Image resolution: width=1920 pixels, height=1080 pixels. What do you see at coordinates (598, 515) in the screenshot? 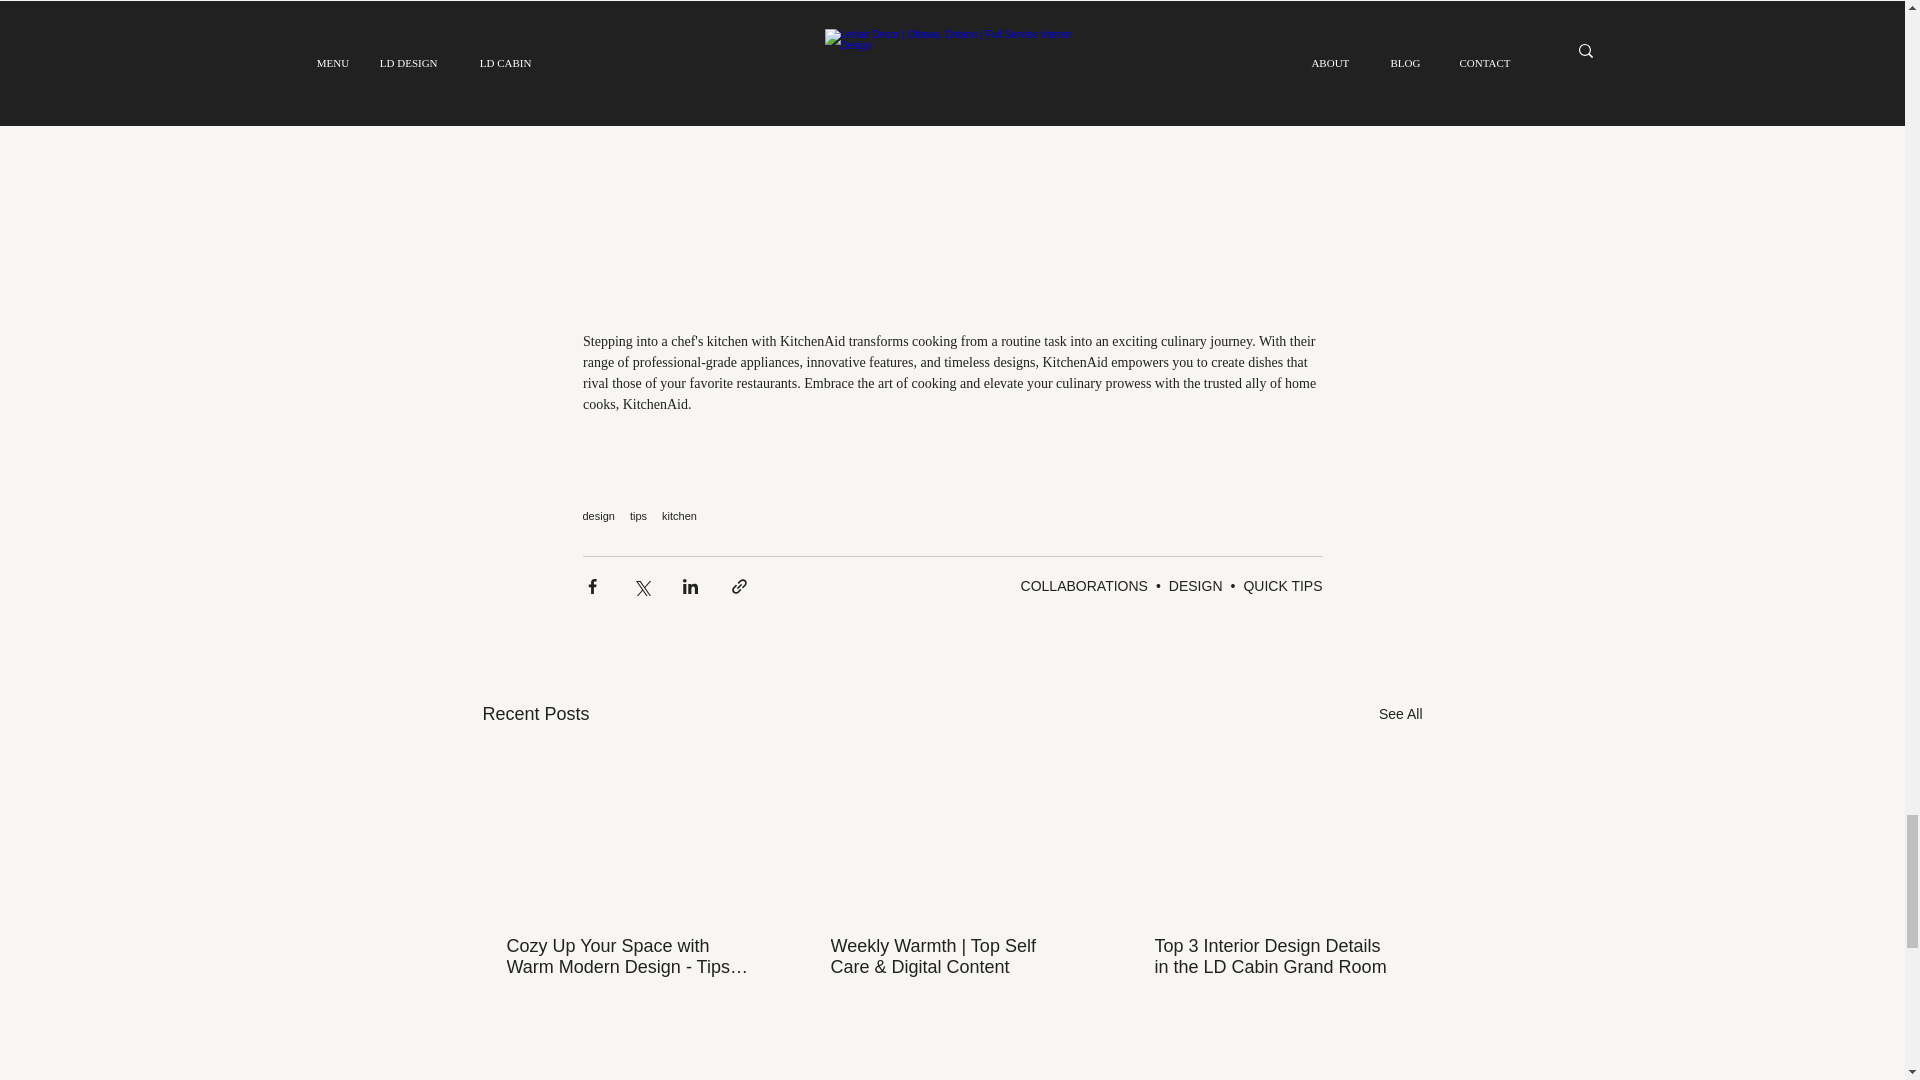
I see `design` at bounding box center [598, 515].